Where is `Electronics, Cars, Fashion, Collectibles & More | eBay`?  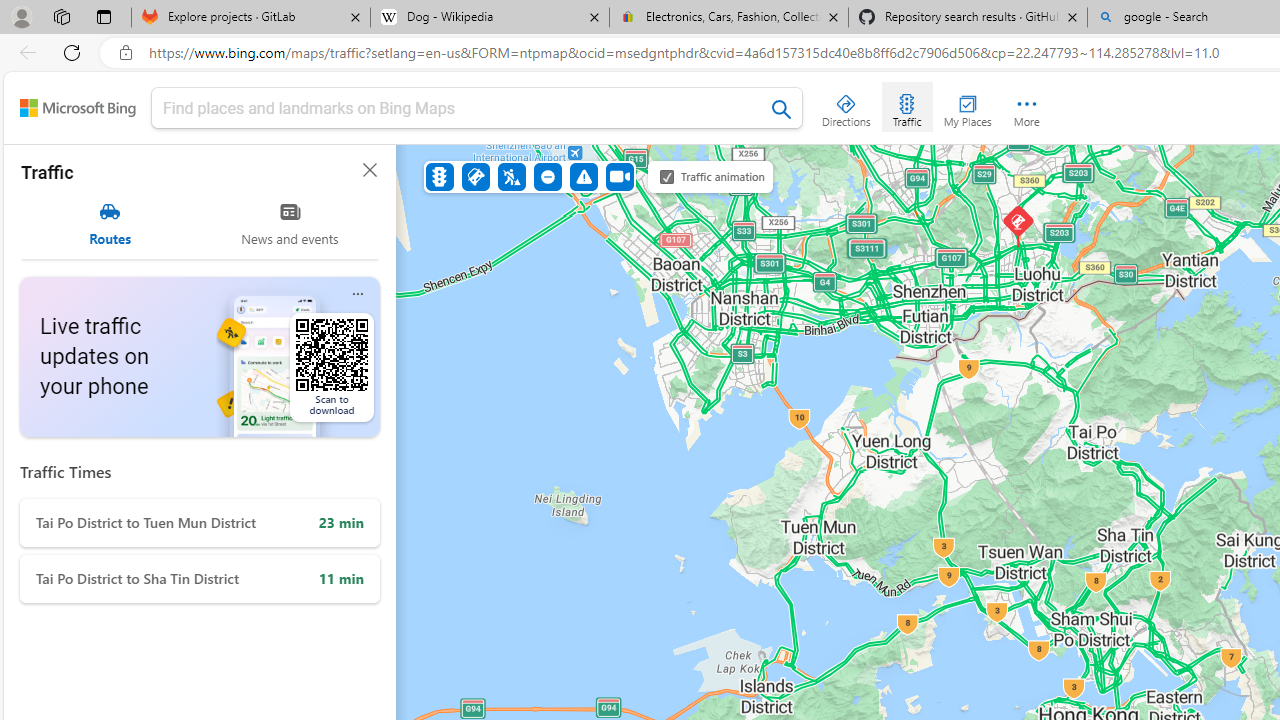
Electronics, Cars, Fashion, Collectibles & More | eBay is located at coordinates (729, 18).